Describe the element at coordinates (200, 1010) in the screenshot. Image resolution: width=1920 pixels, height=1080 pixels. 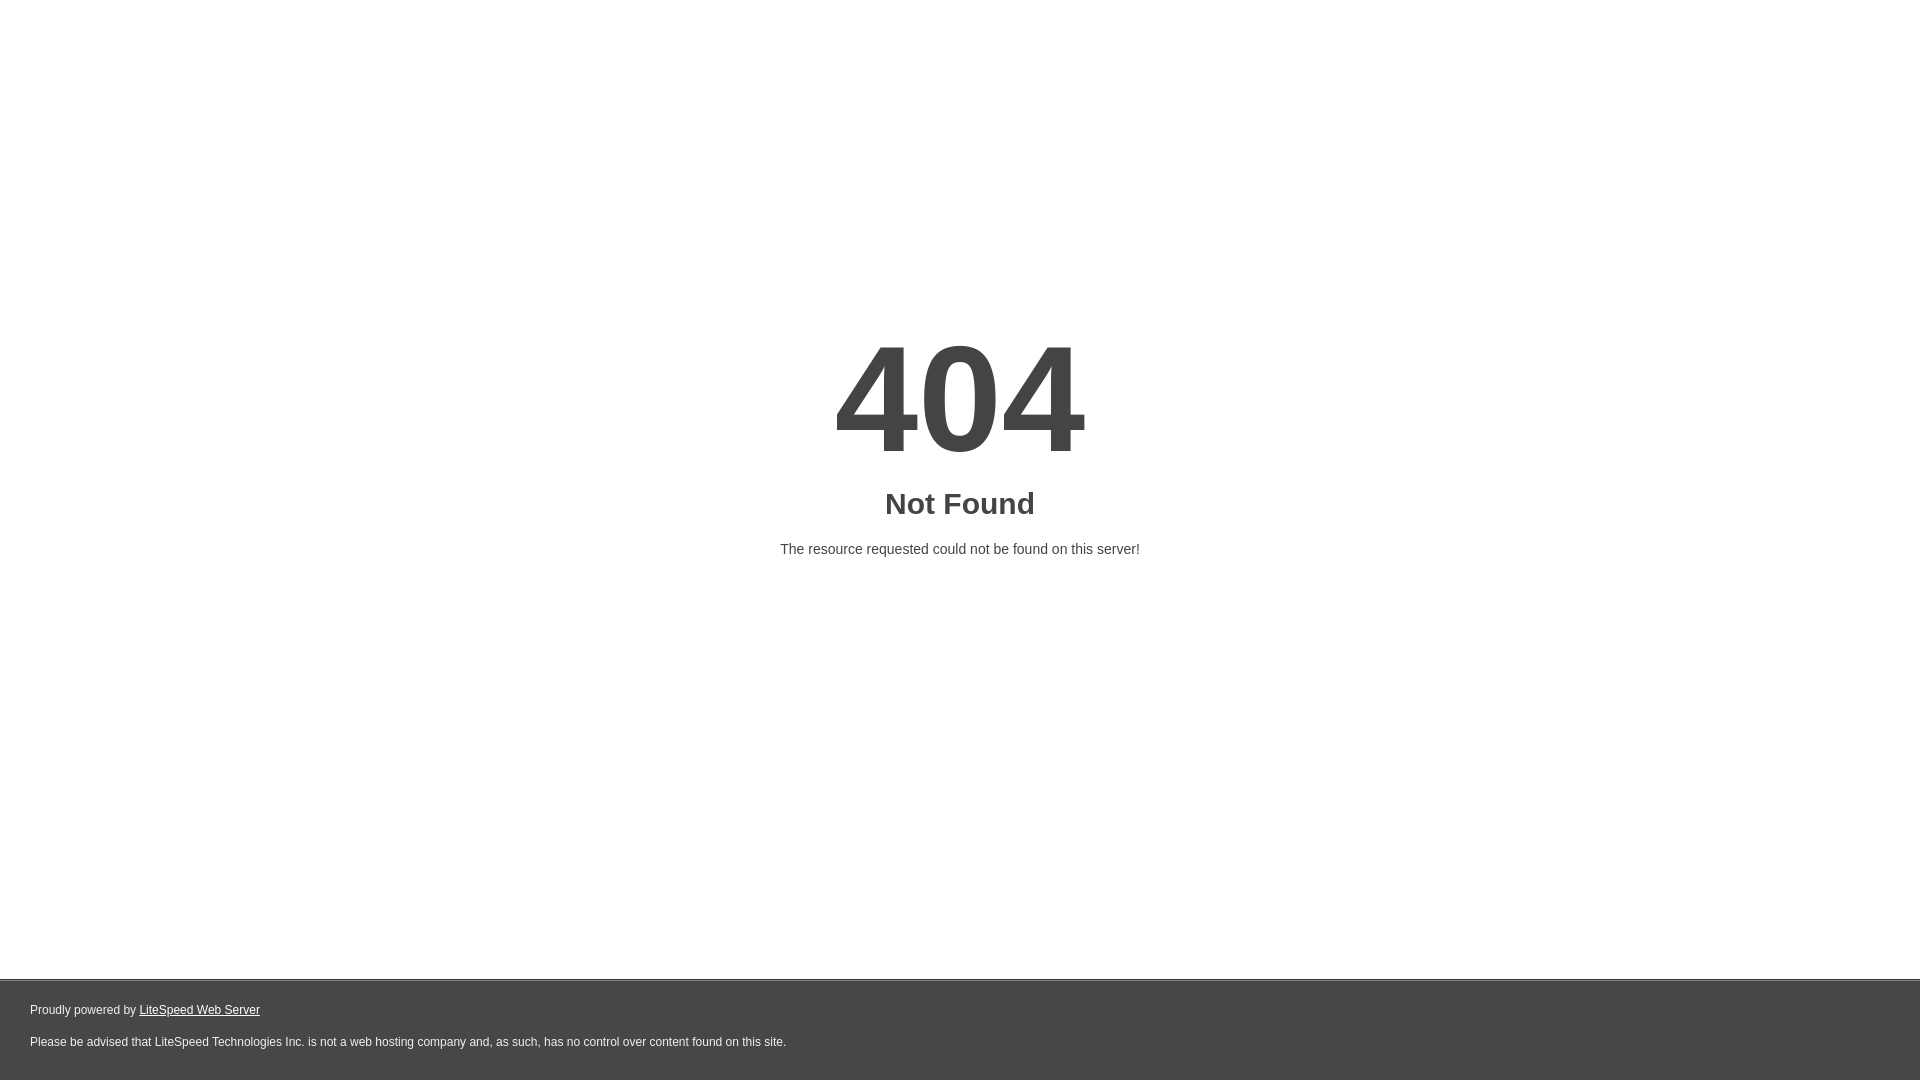
I see `LiteSpeed Web Server` at that location.